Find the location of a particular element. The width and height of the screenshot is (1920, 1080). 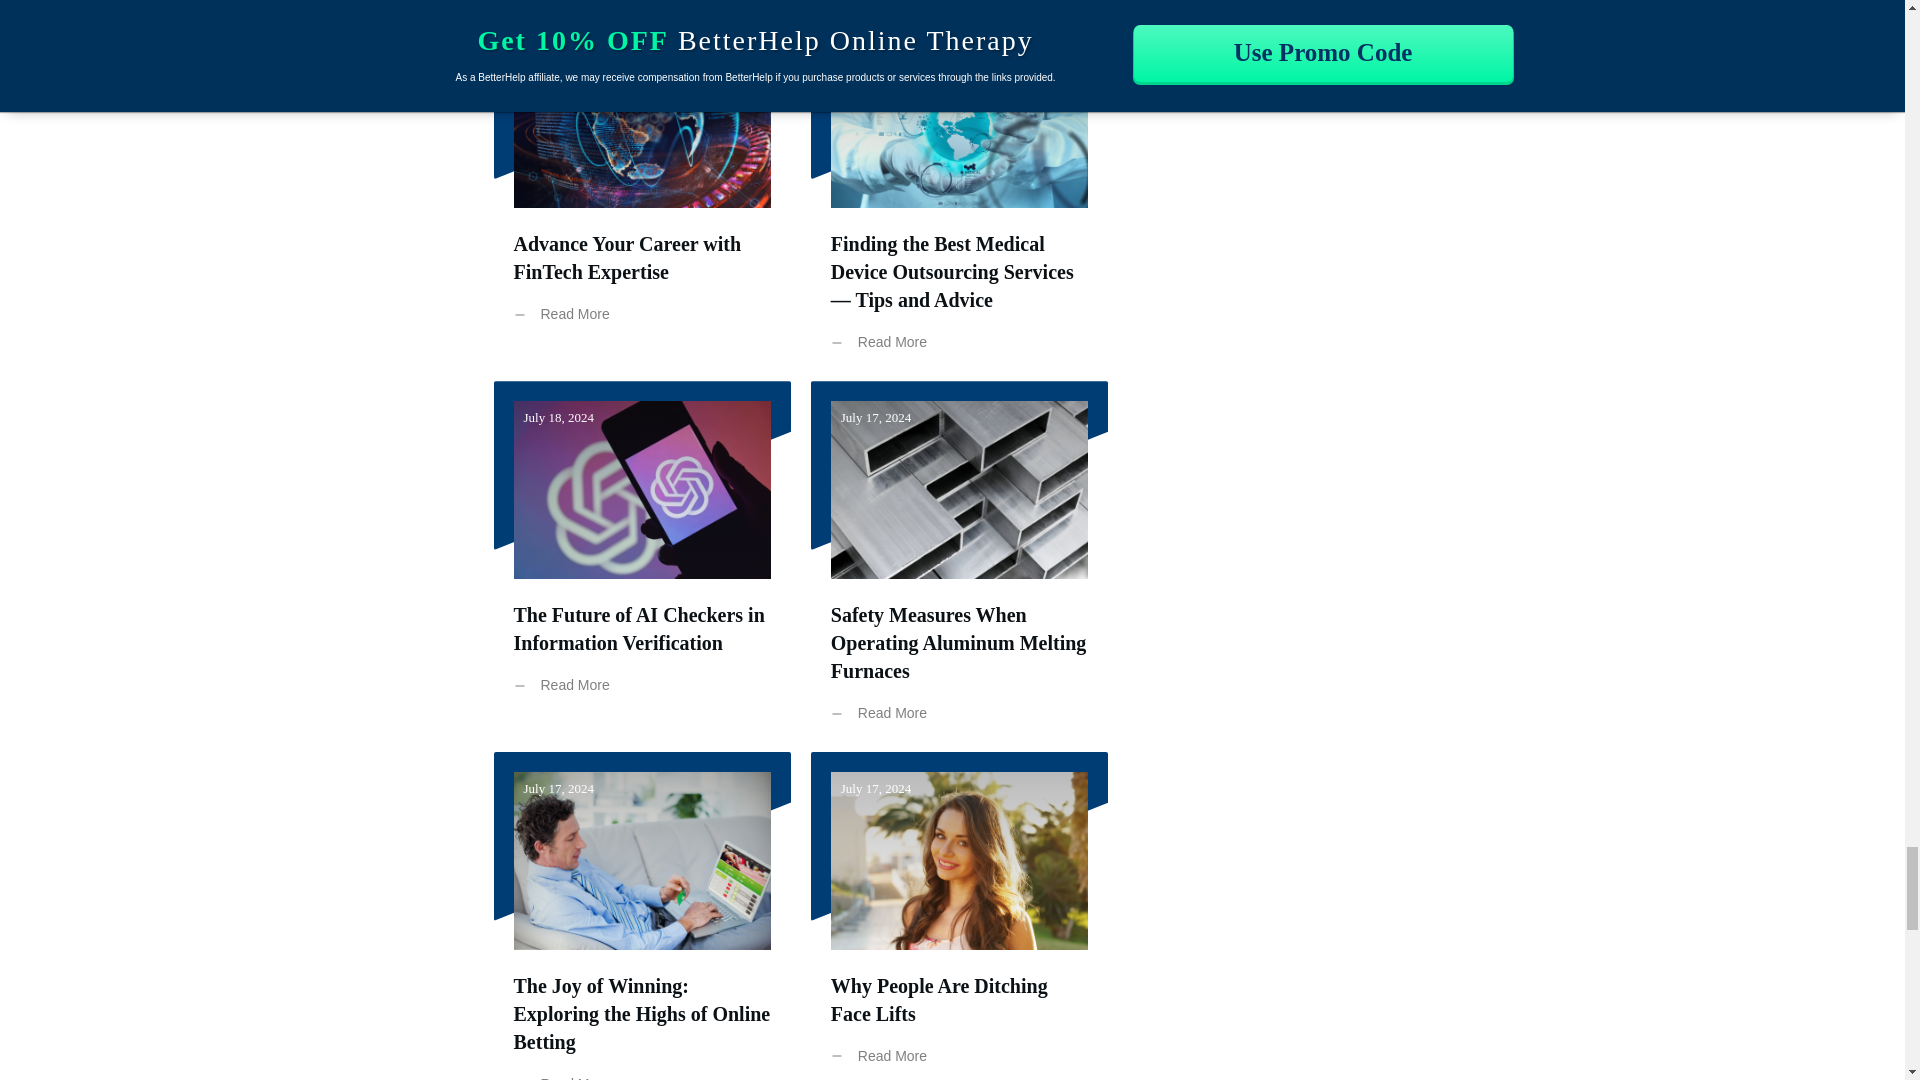

Advance Your Career with FinTech Expertise is located at coordinates (628, 258).